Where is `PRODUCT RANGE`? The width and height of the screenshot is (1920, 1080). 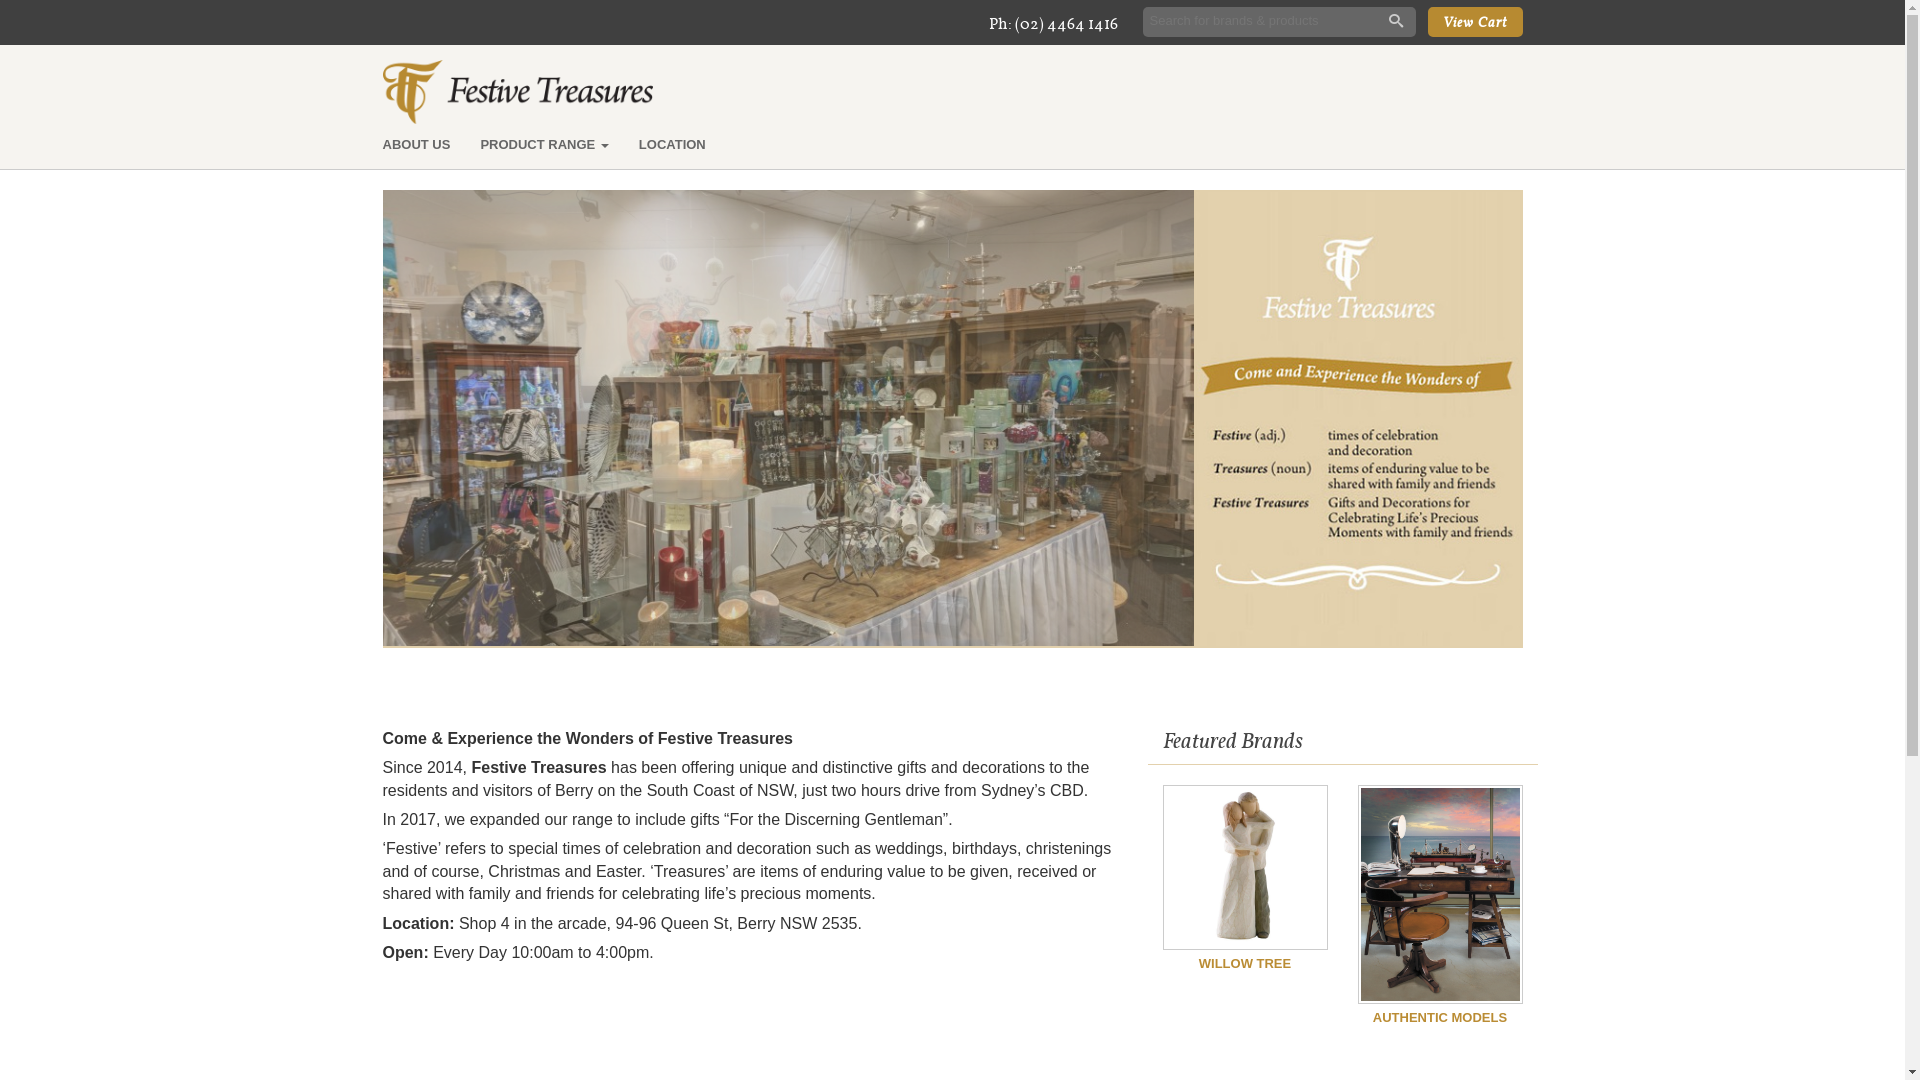
PRODUCT RANGE is located at coordinates (544, 145).